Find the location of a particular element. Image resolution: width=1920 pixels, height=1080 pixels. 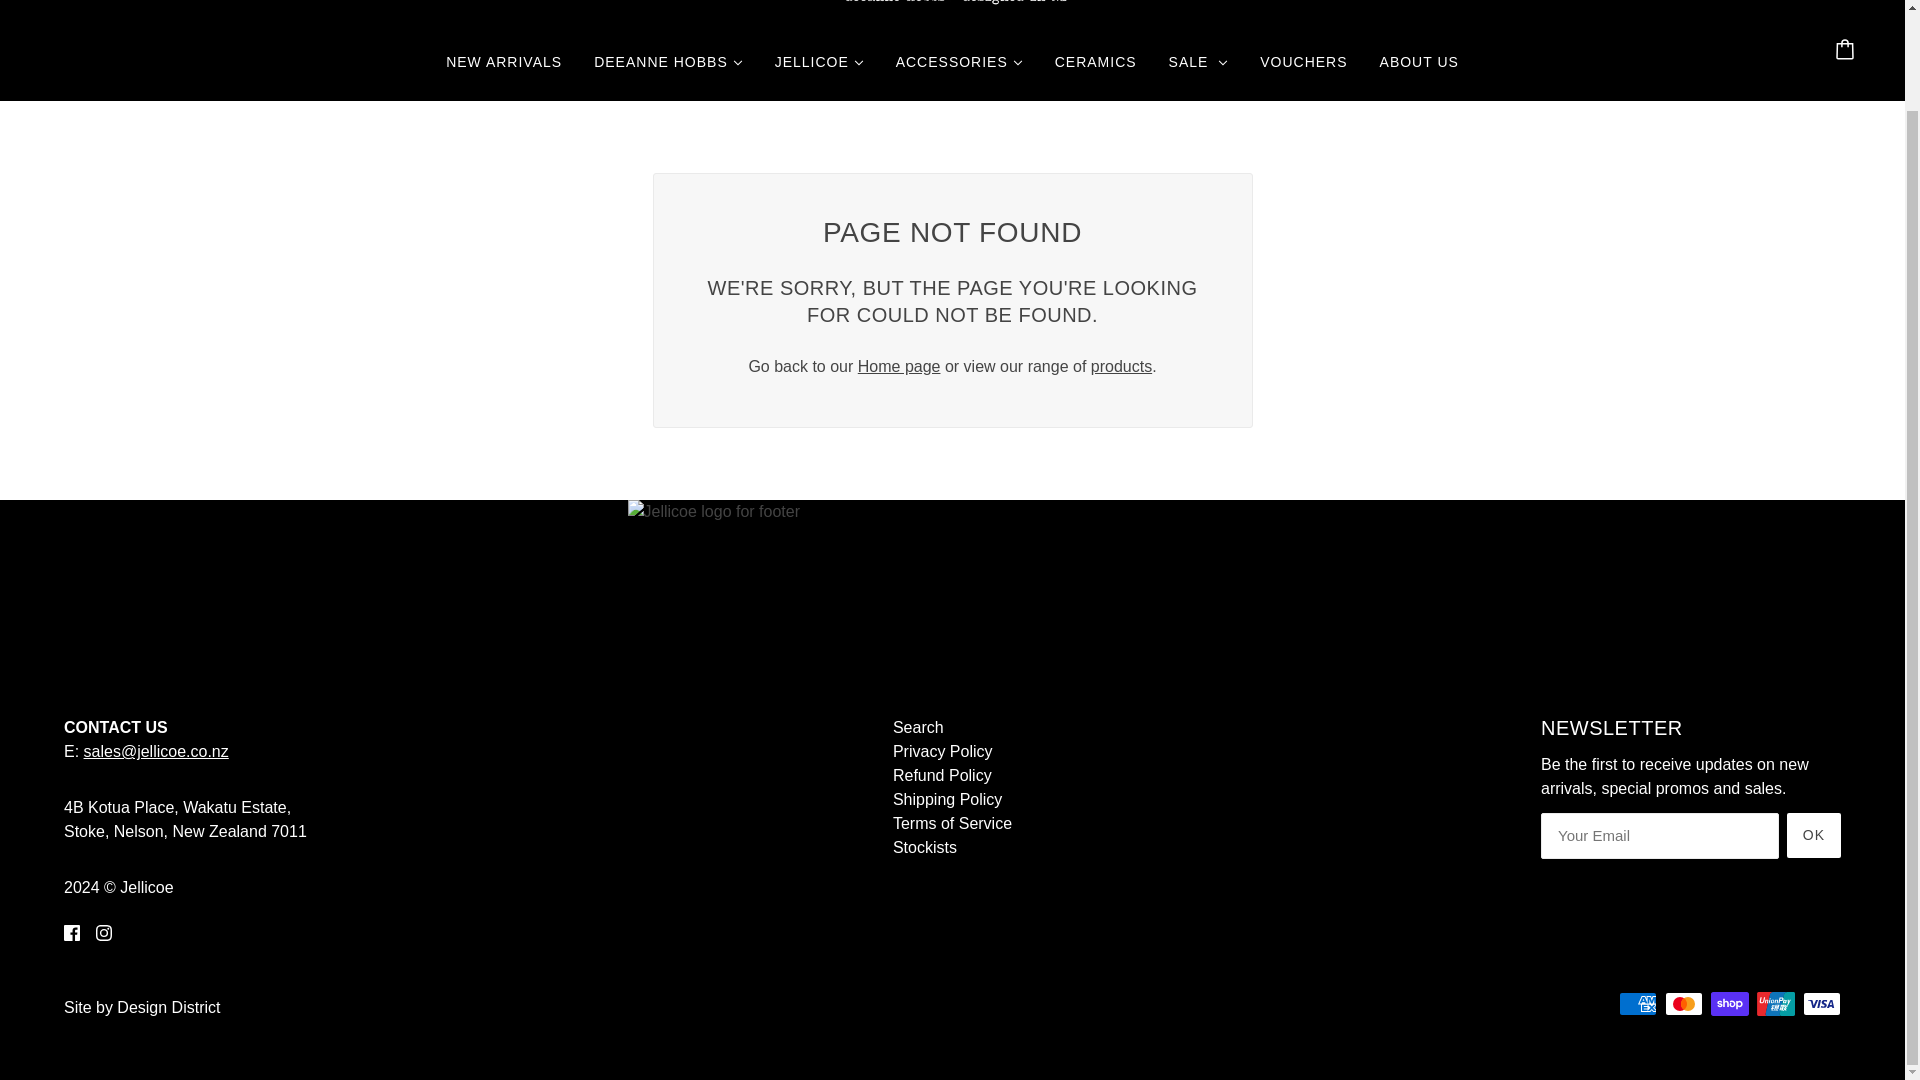

CERAMICS is located at coordinates (1096, 70).